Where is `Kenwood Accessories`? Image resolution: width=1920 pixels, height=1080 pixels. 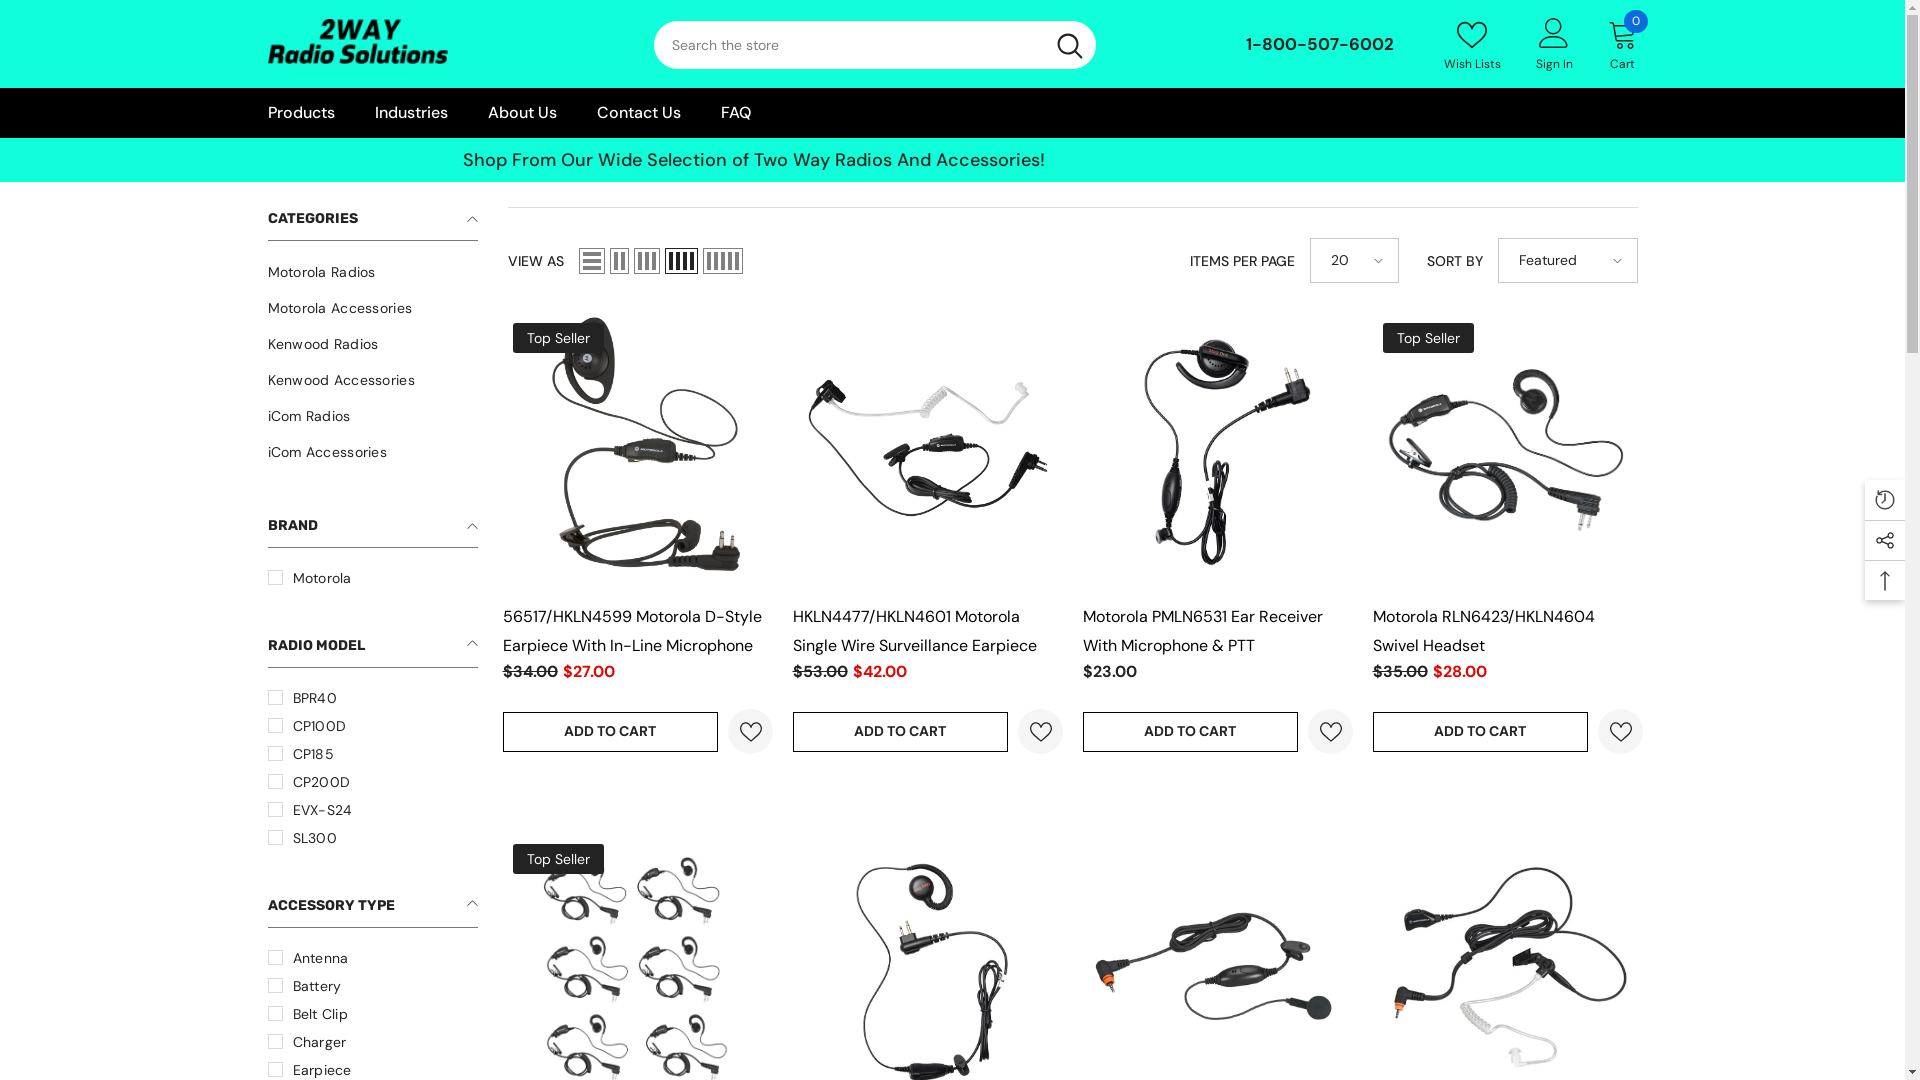 Kenwood Accessories is located at coordinates (342, 380).